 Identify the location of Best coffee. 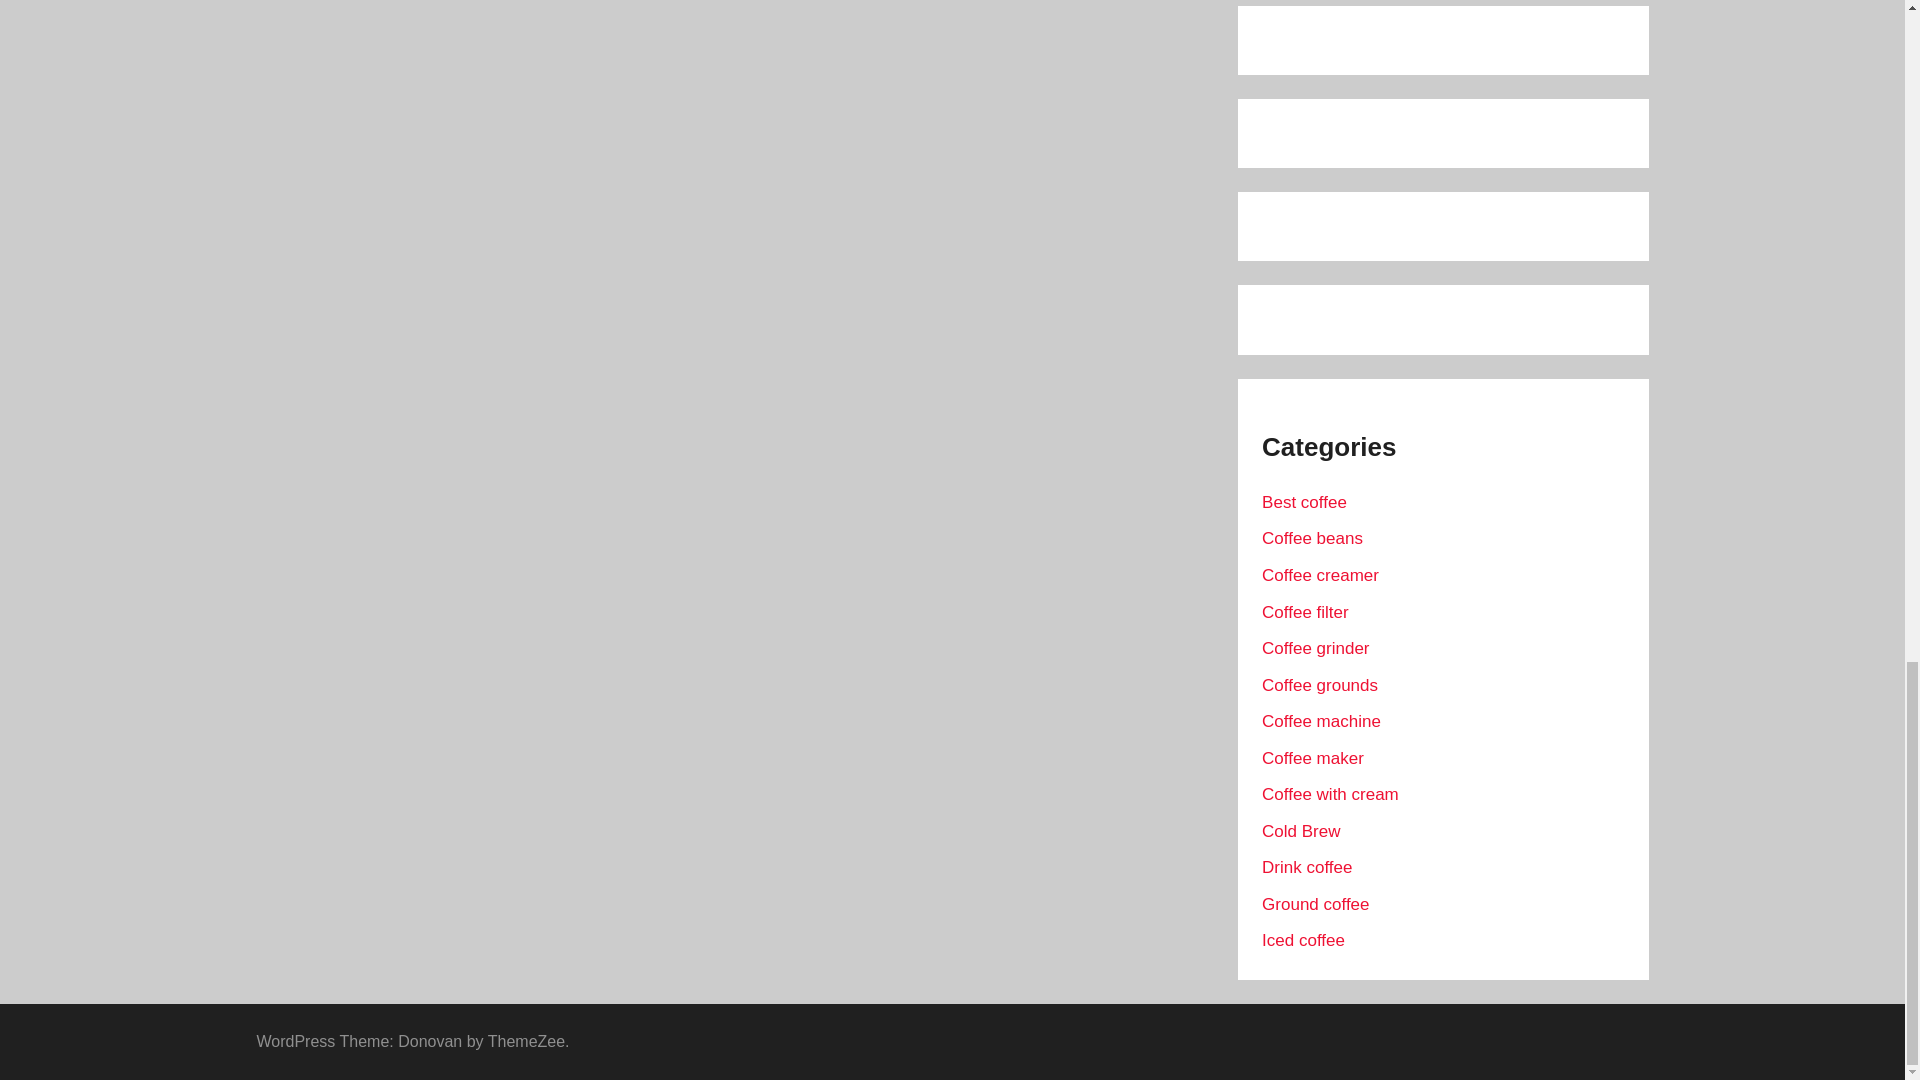
(1304, 502).